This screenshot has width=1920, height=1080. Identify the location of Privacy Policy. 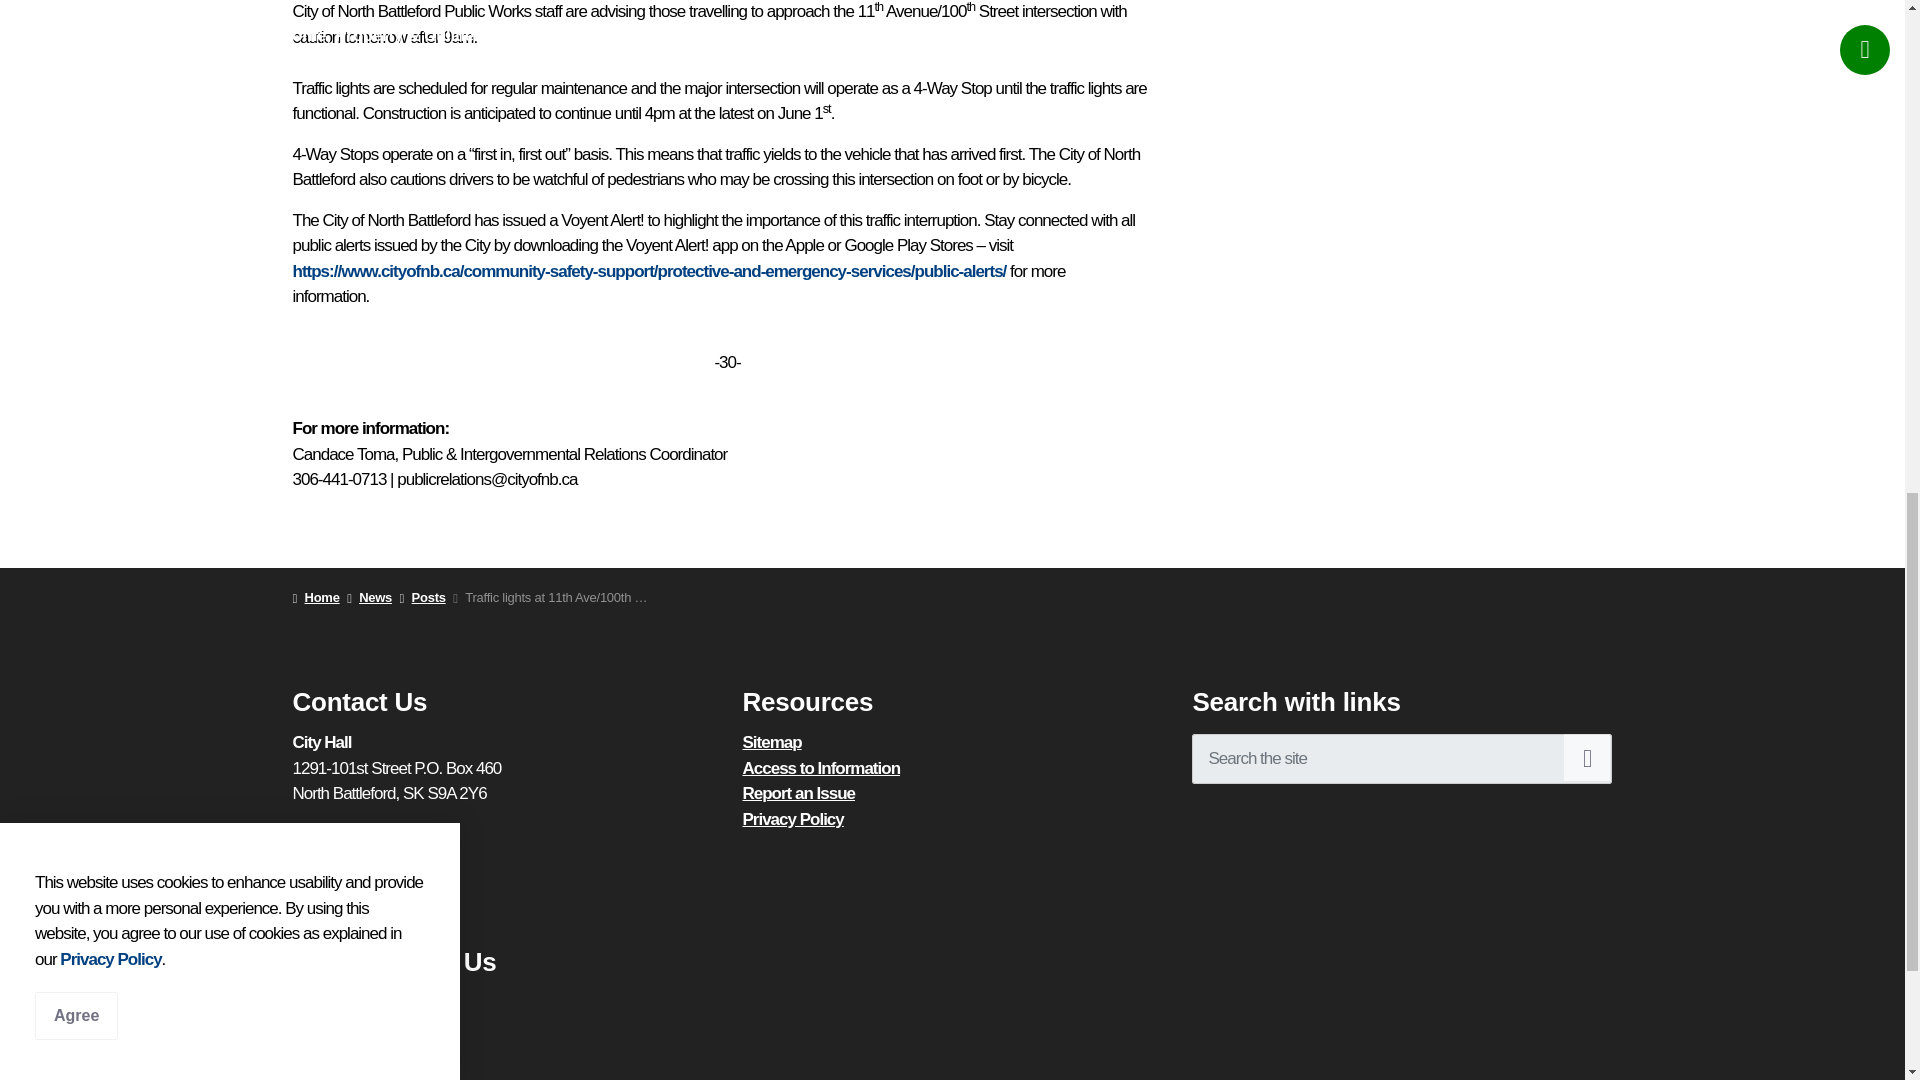
(792, 820).